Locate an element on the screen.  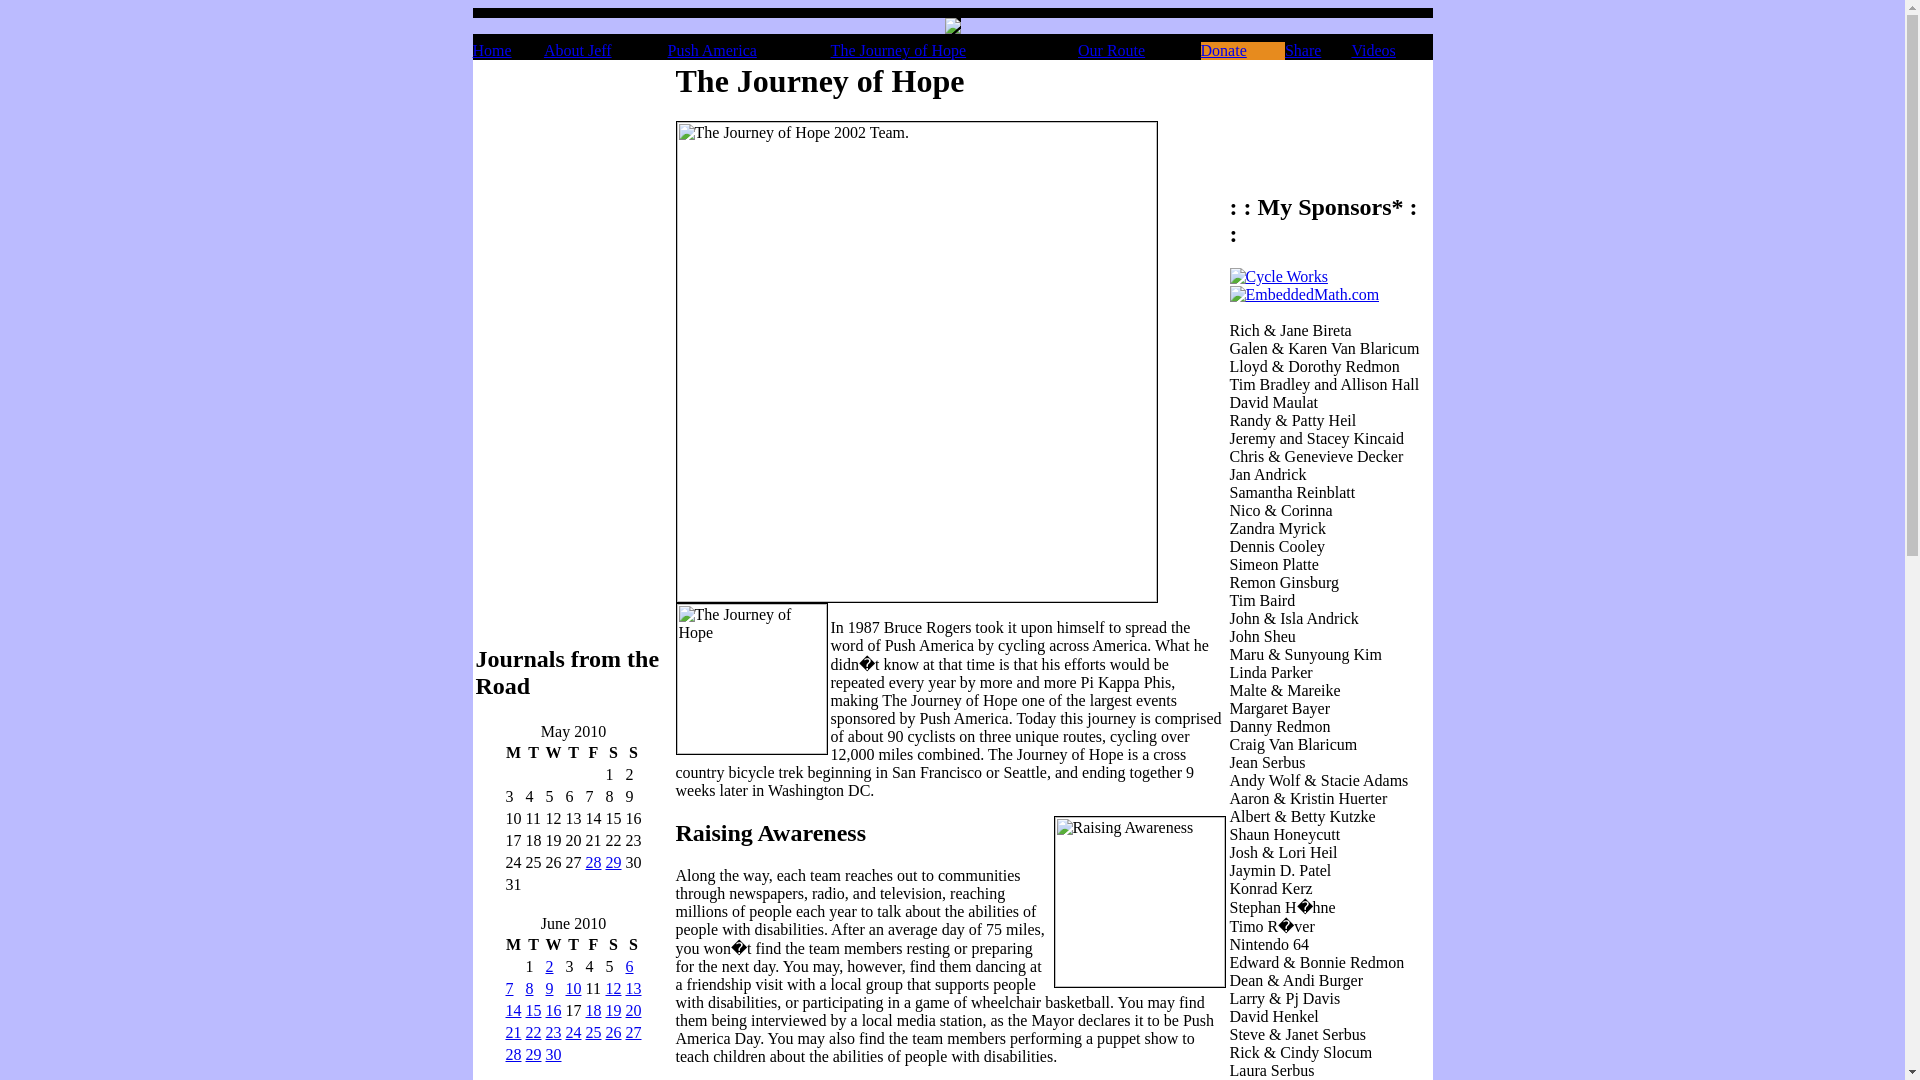
Monday is located at coordinates (512, 944).